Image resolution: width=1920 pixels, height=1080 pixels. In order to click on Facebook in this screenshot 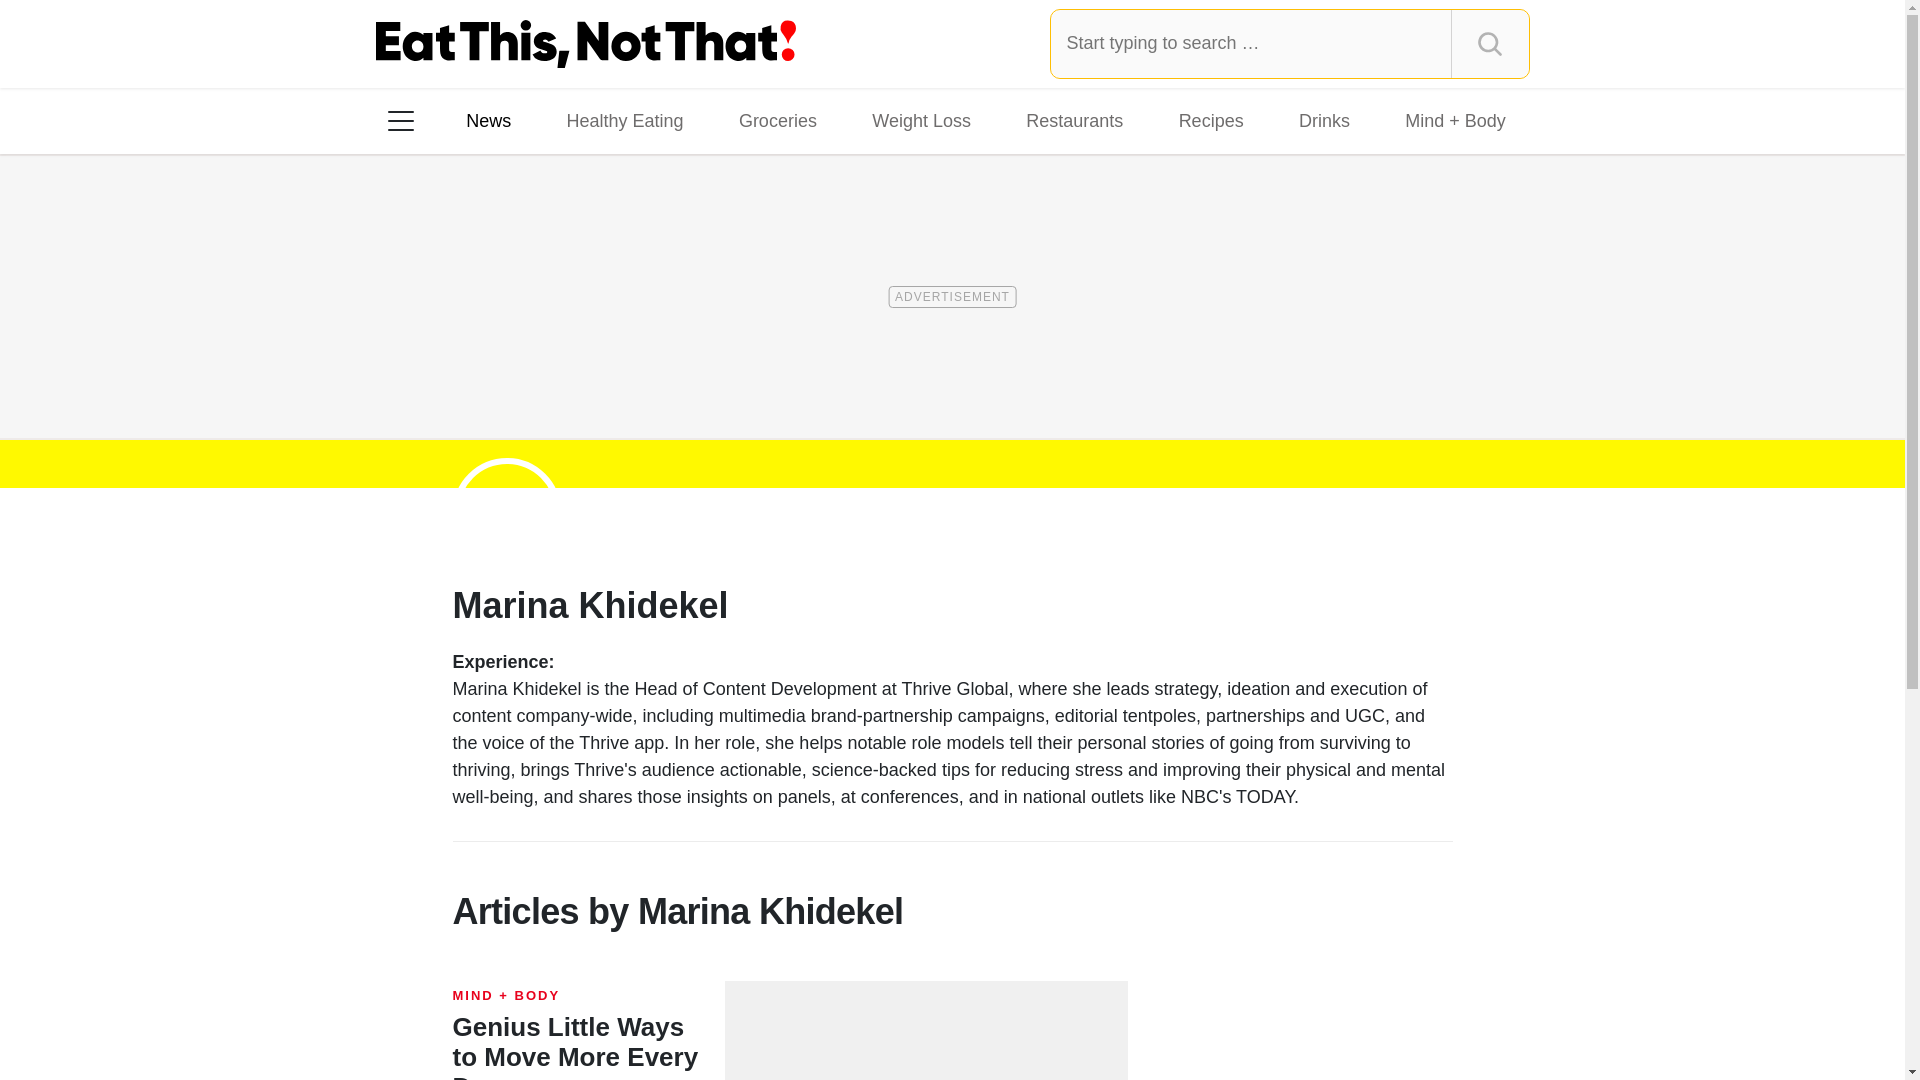, I will do `click(415, 379)`.